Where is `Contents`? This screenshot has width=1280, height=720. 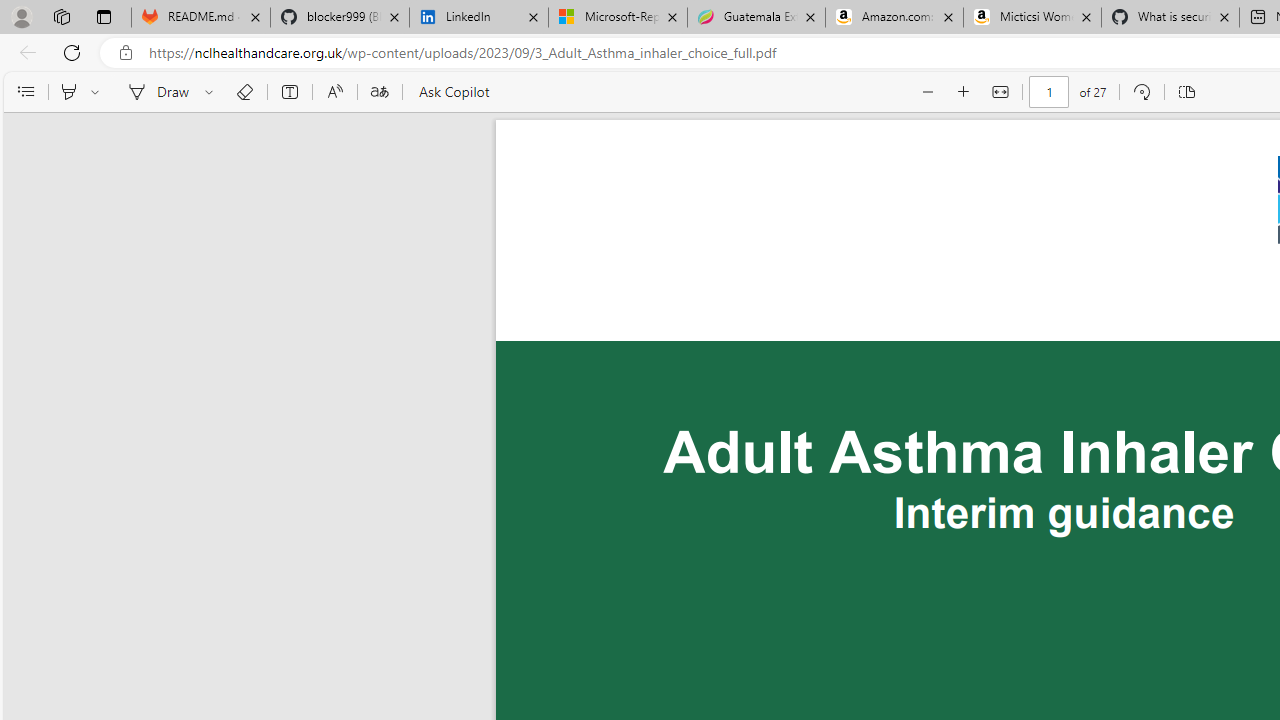
Contents is located at coordinates (25, 92).